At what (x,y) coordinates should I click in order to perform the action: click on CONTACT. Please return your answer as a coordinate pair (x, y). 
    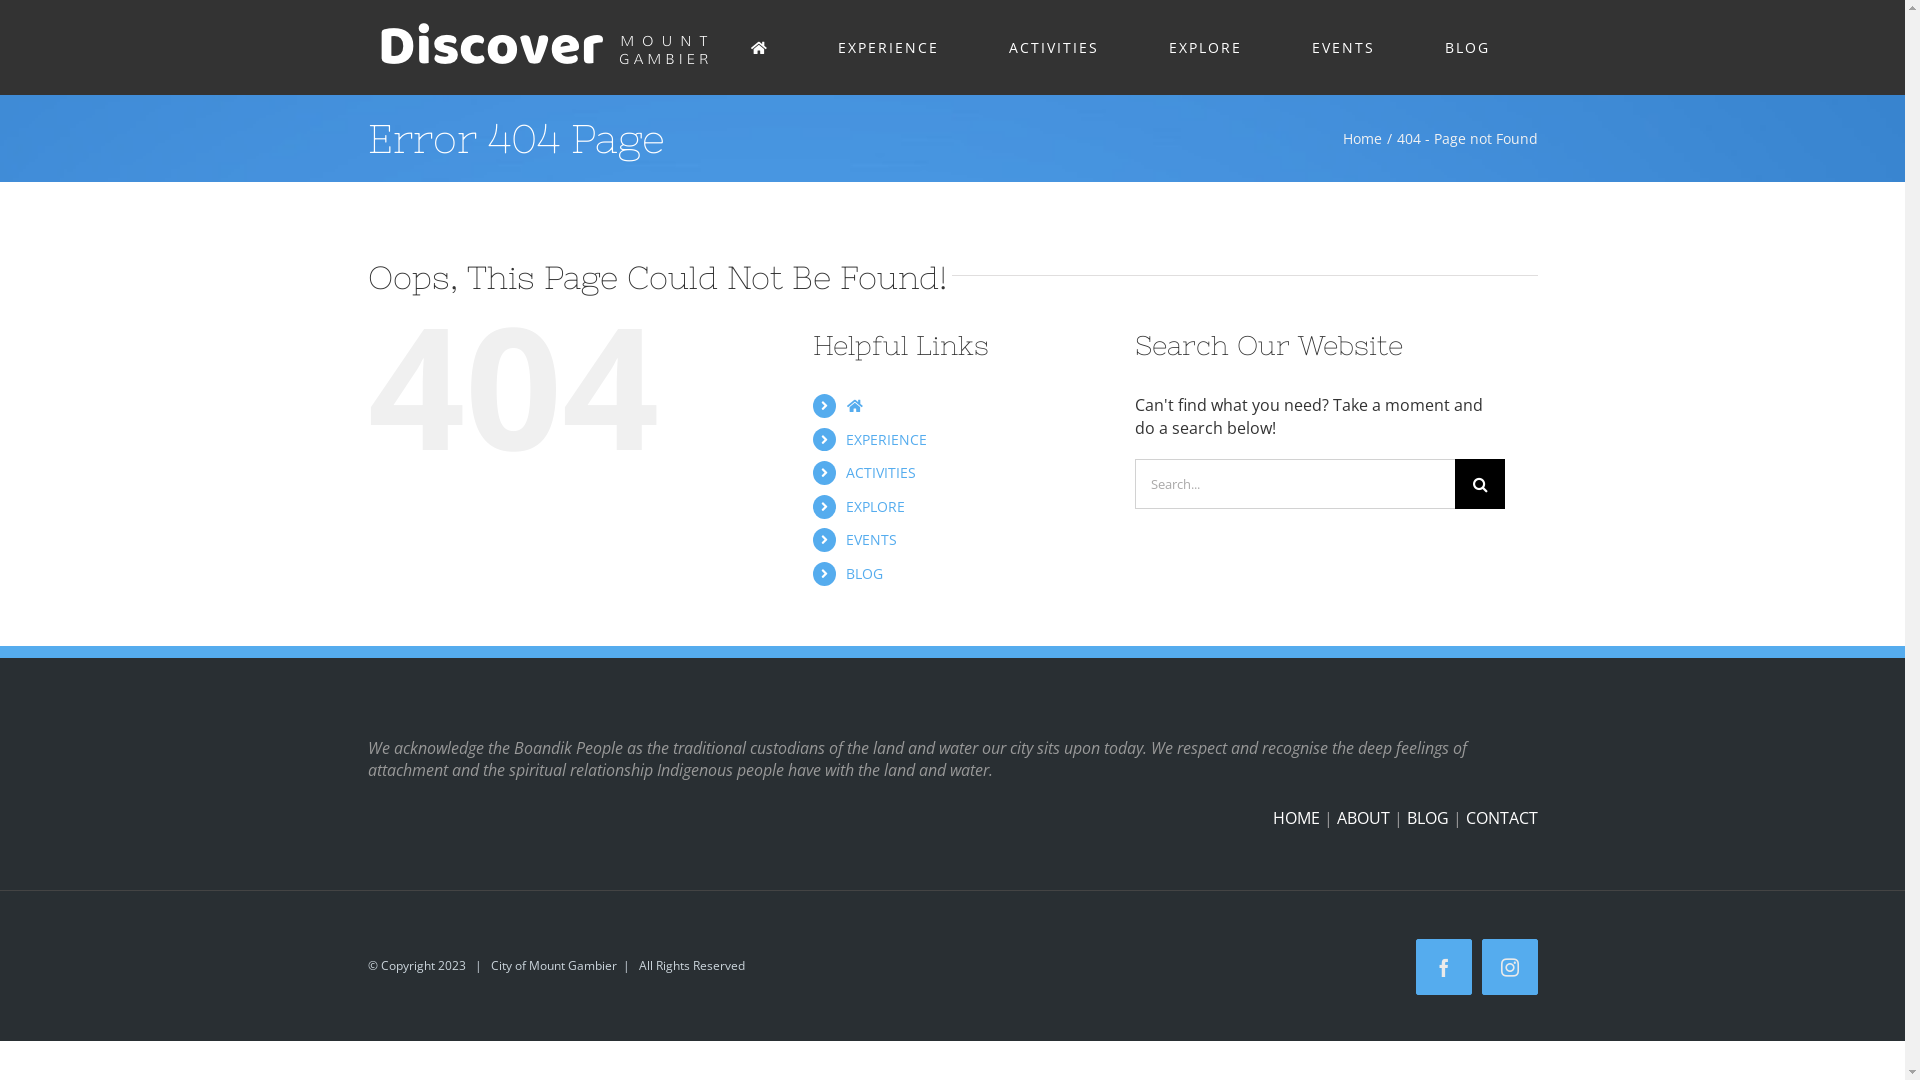
    Looking at the image, I should click on (1502, 818).